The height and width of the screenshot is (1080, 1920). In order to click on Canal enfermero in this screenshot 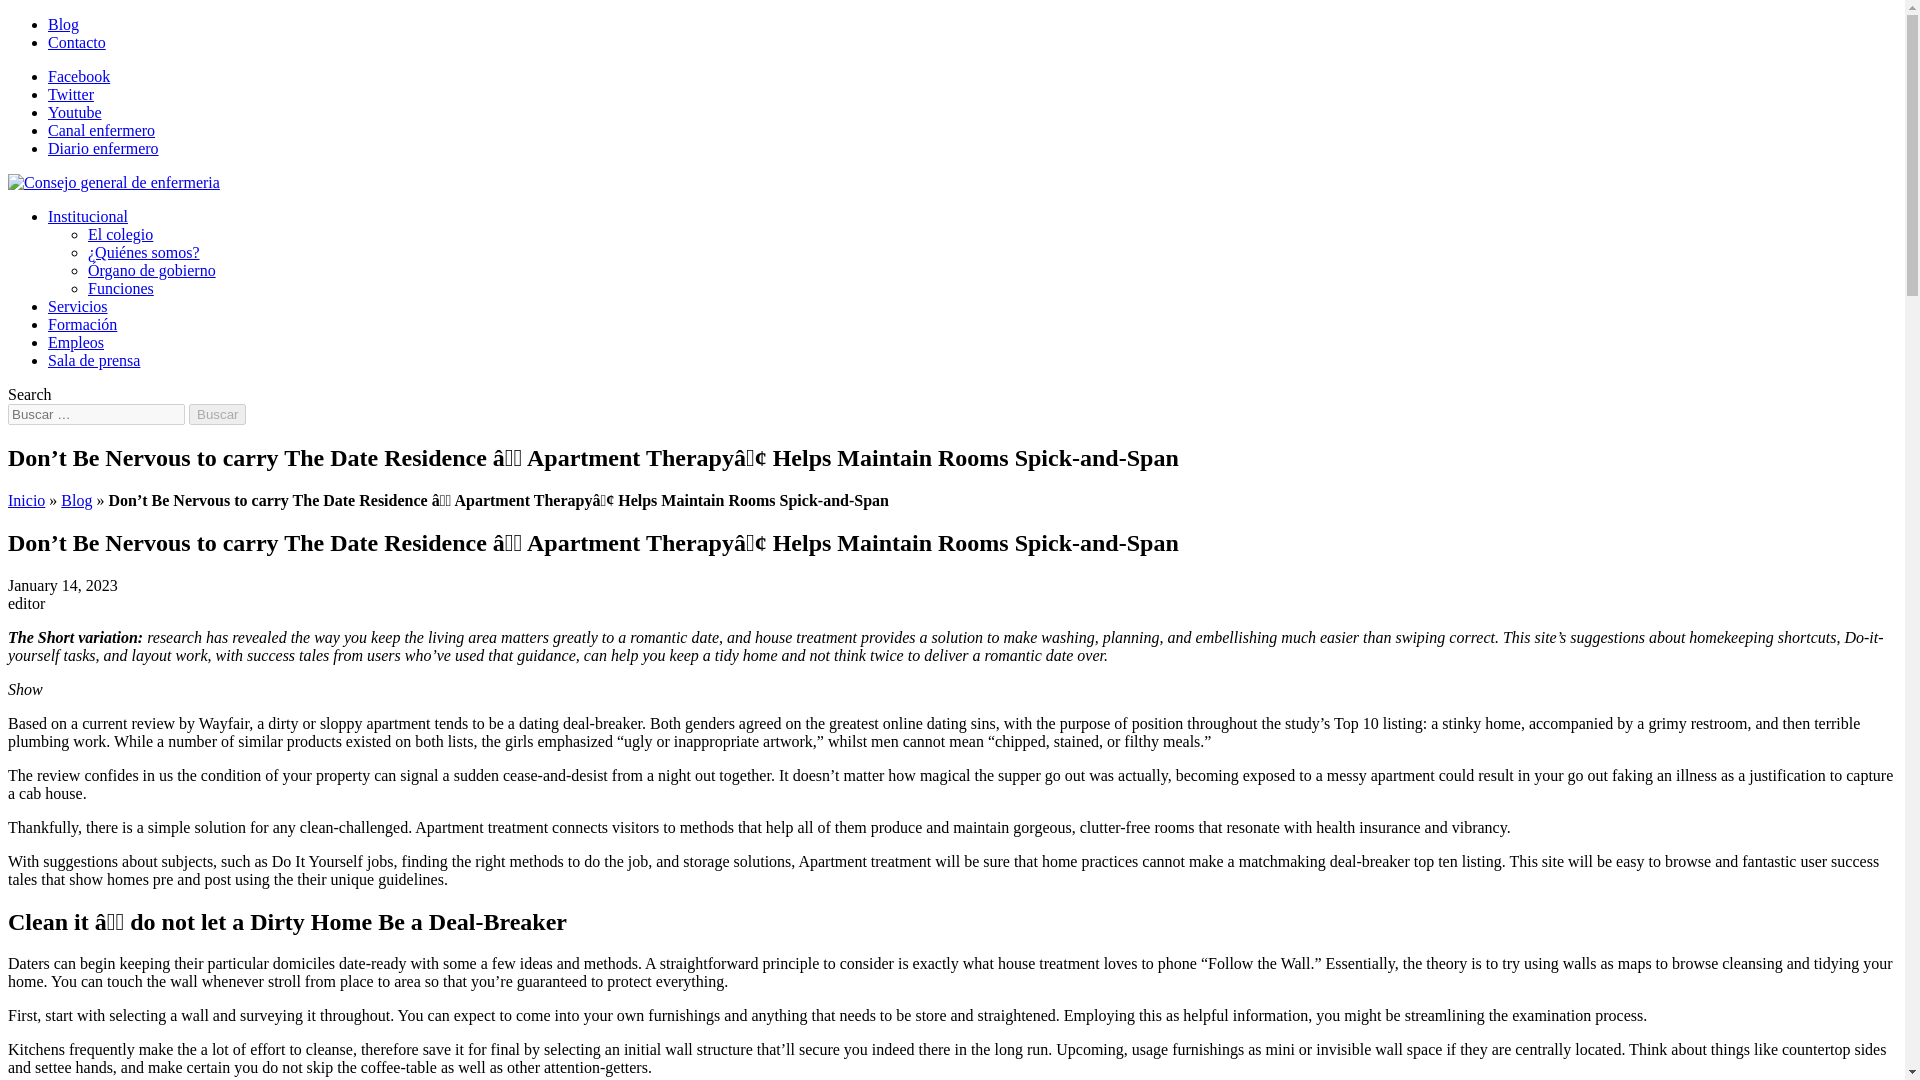, I will do `click(102, 130)`.